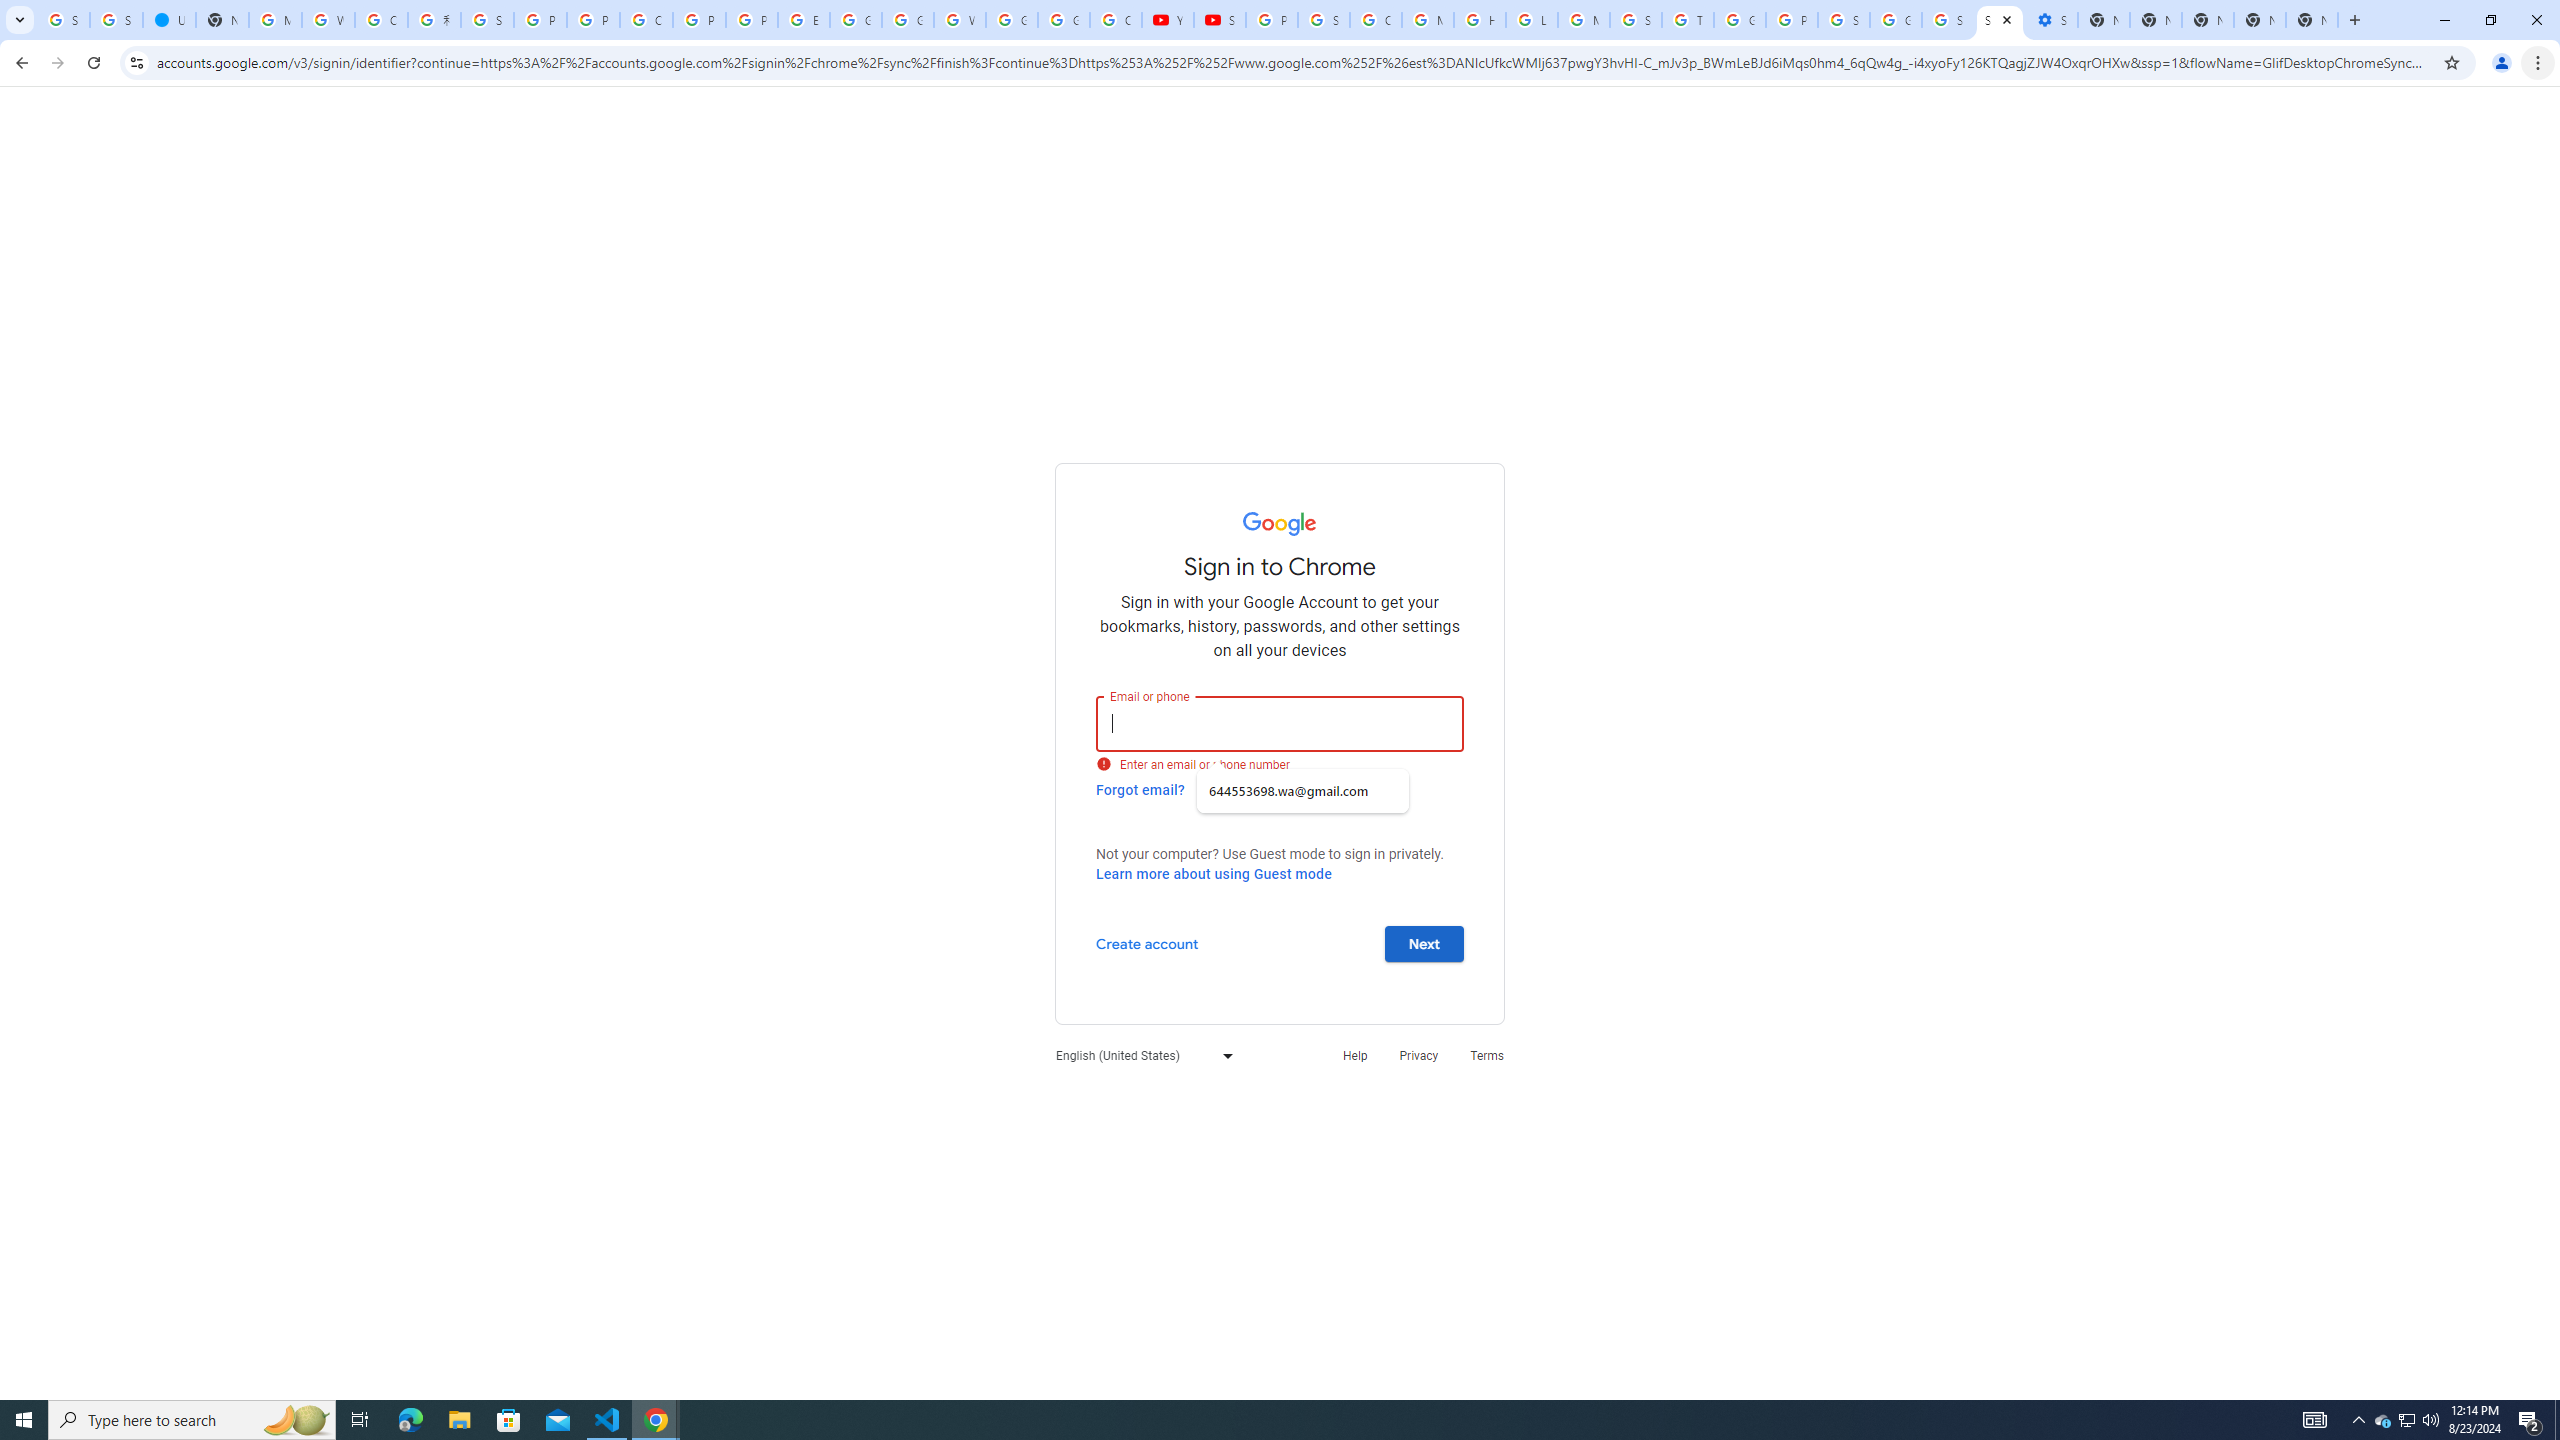 This screenshot has width=2560, height=1440. What do you see at coordinates (804, 20) in the screenshot?
I see `Edit and view right-to-left text - Google Docs Editors Help` at bounding box center [804, 20].